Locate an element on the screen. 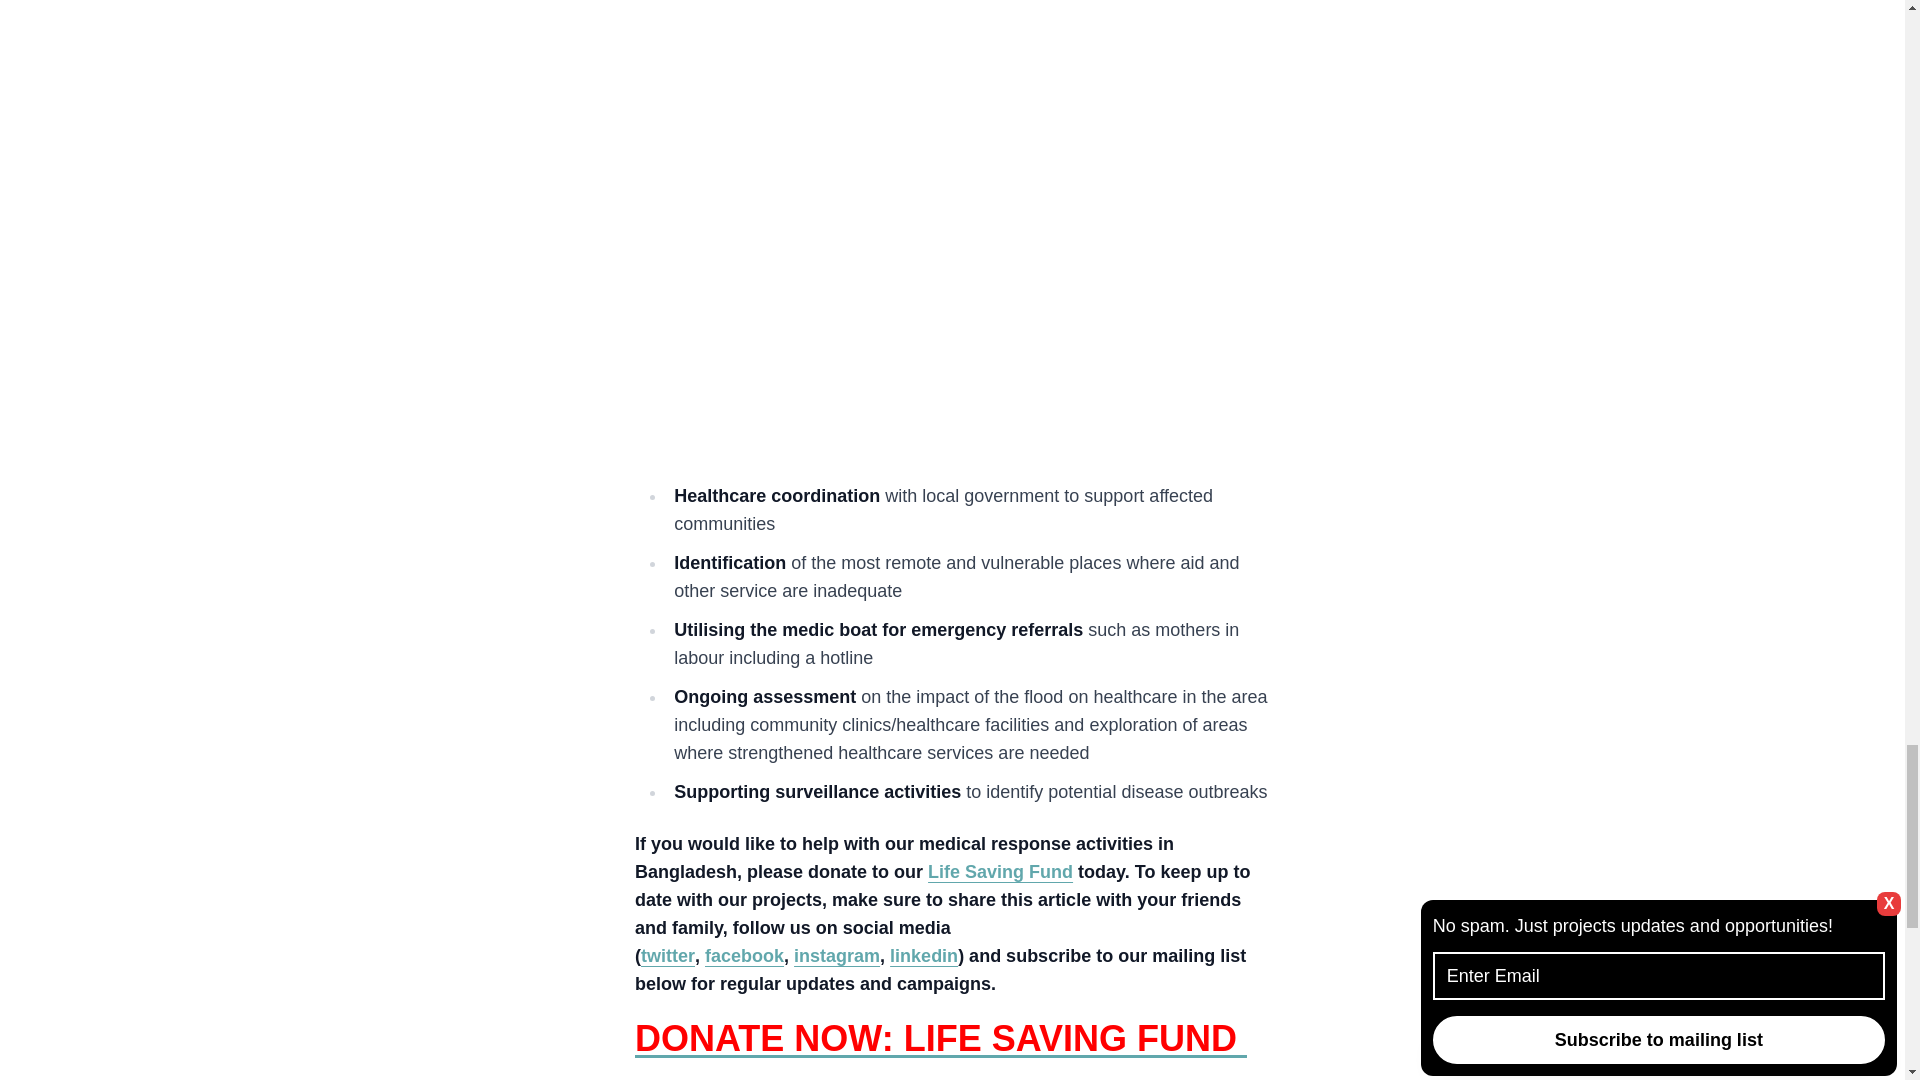  Life Saving Fund is located at coordinates (1000, 872).